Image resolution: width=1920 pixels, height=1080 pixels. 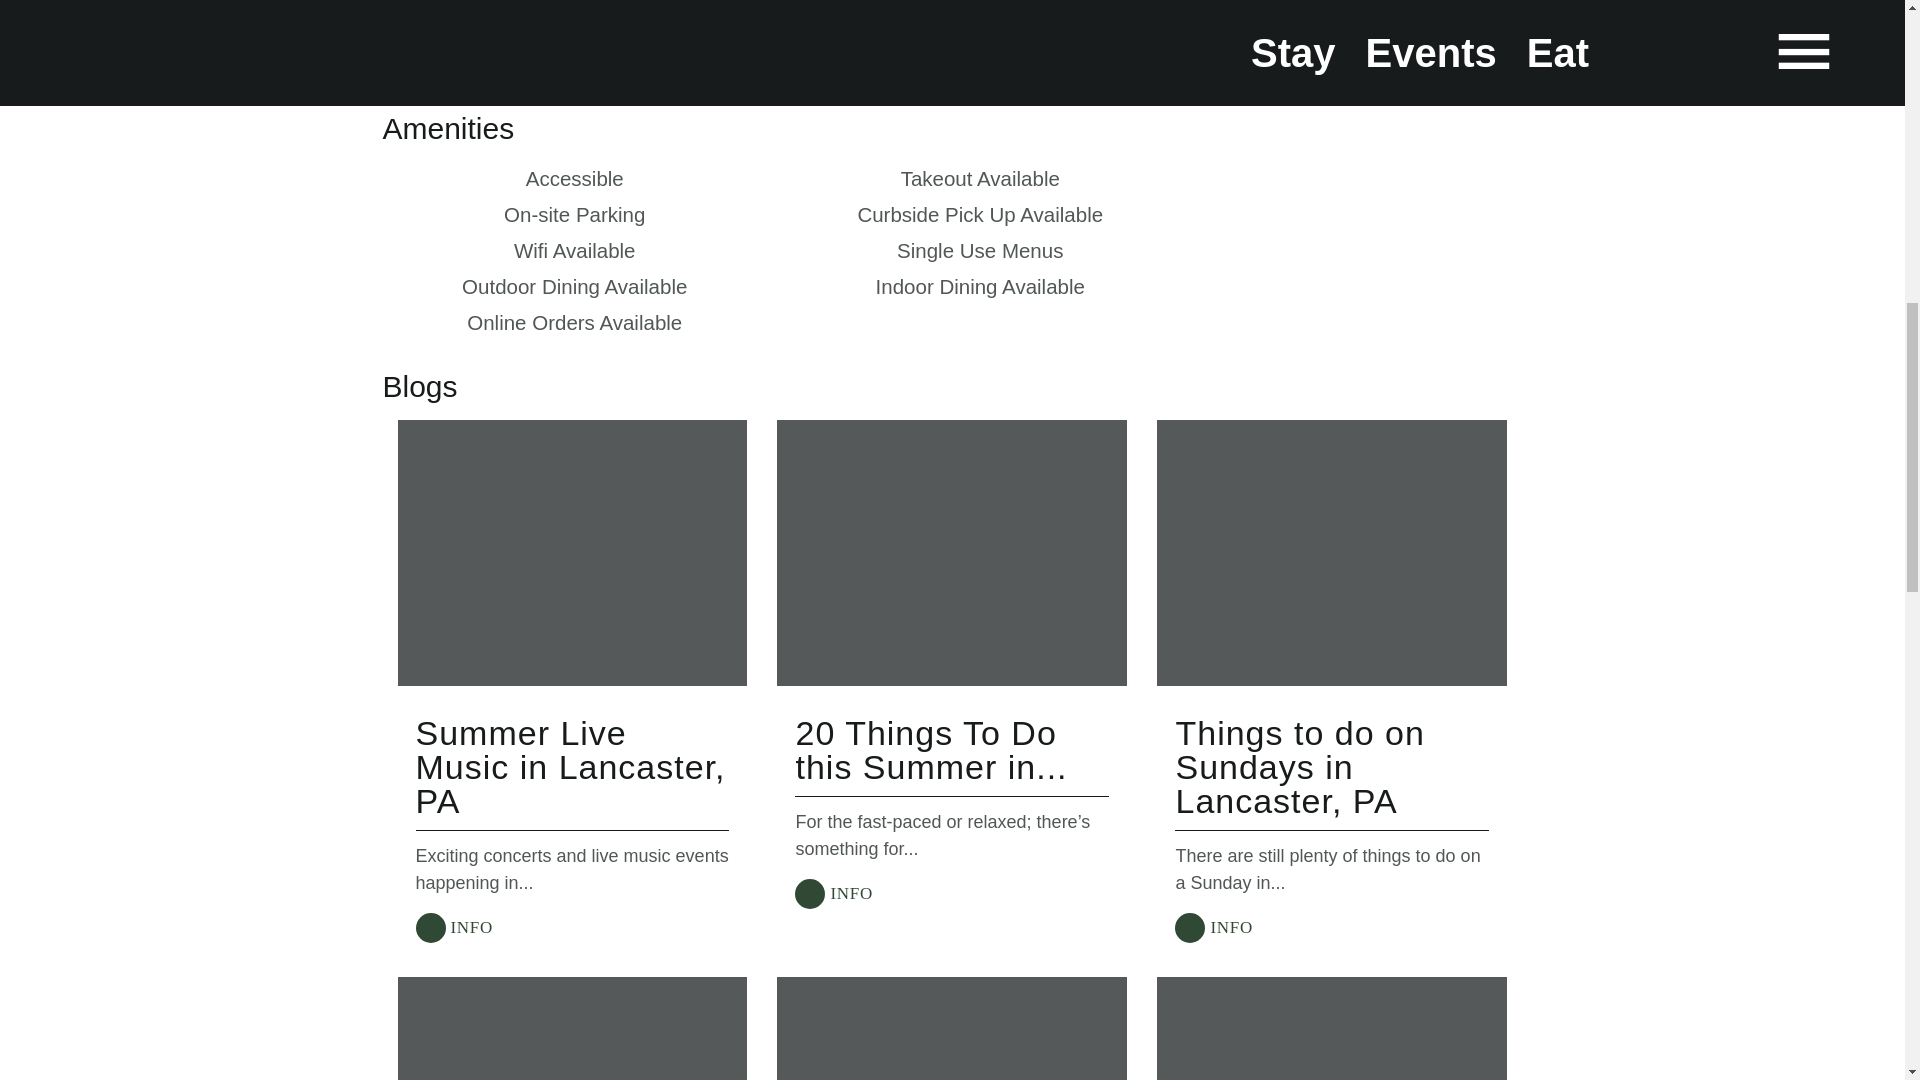 What do you see at coordinates (1213, 928) in the screenshot?
I see `INFO` at bounding box center [1213, 928].